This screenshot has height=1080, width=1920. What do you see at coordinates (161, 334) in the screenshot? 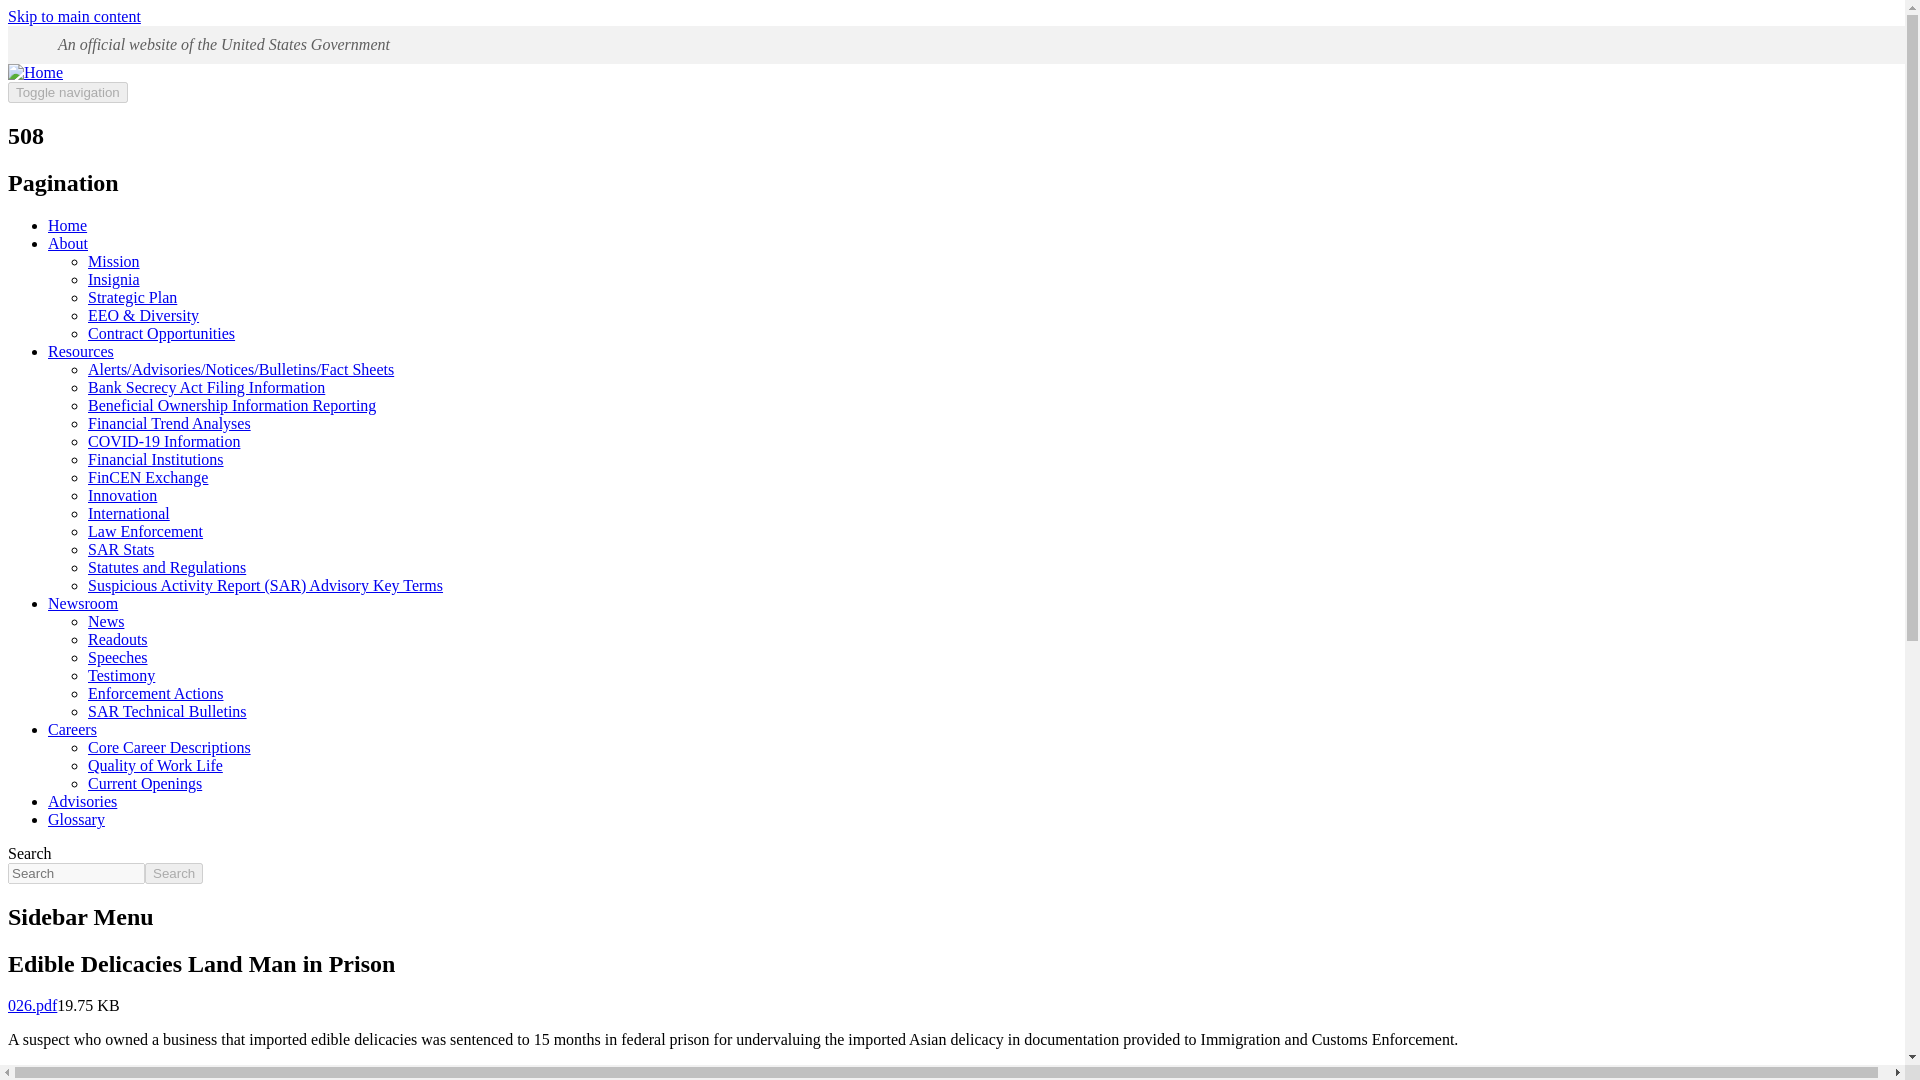
I see `Contract Opportunities` at bounding box center [161, 334].